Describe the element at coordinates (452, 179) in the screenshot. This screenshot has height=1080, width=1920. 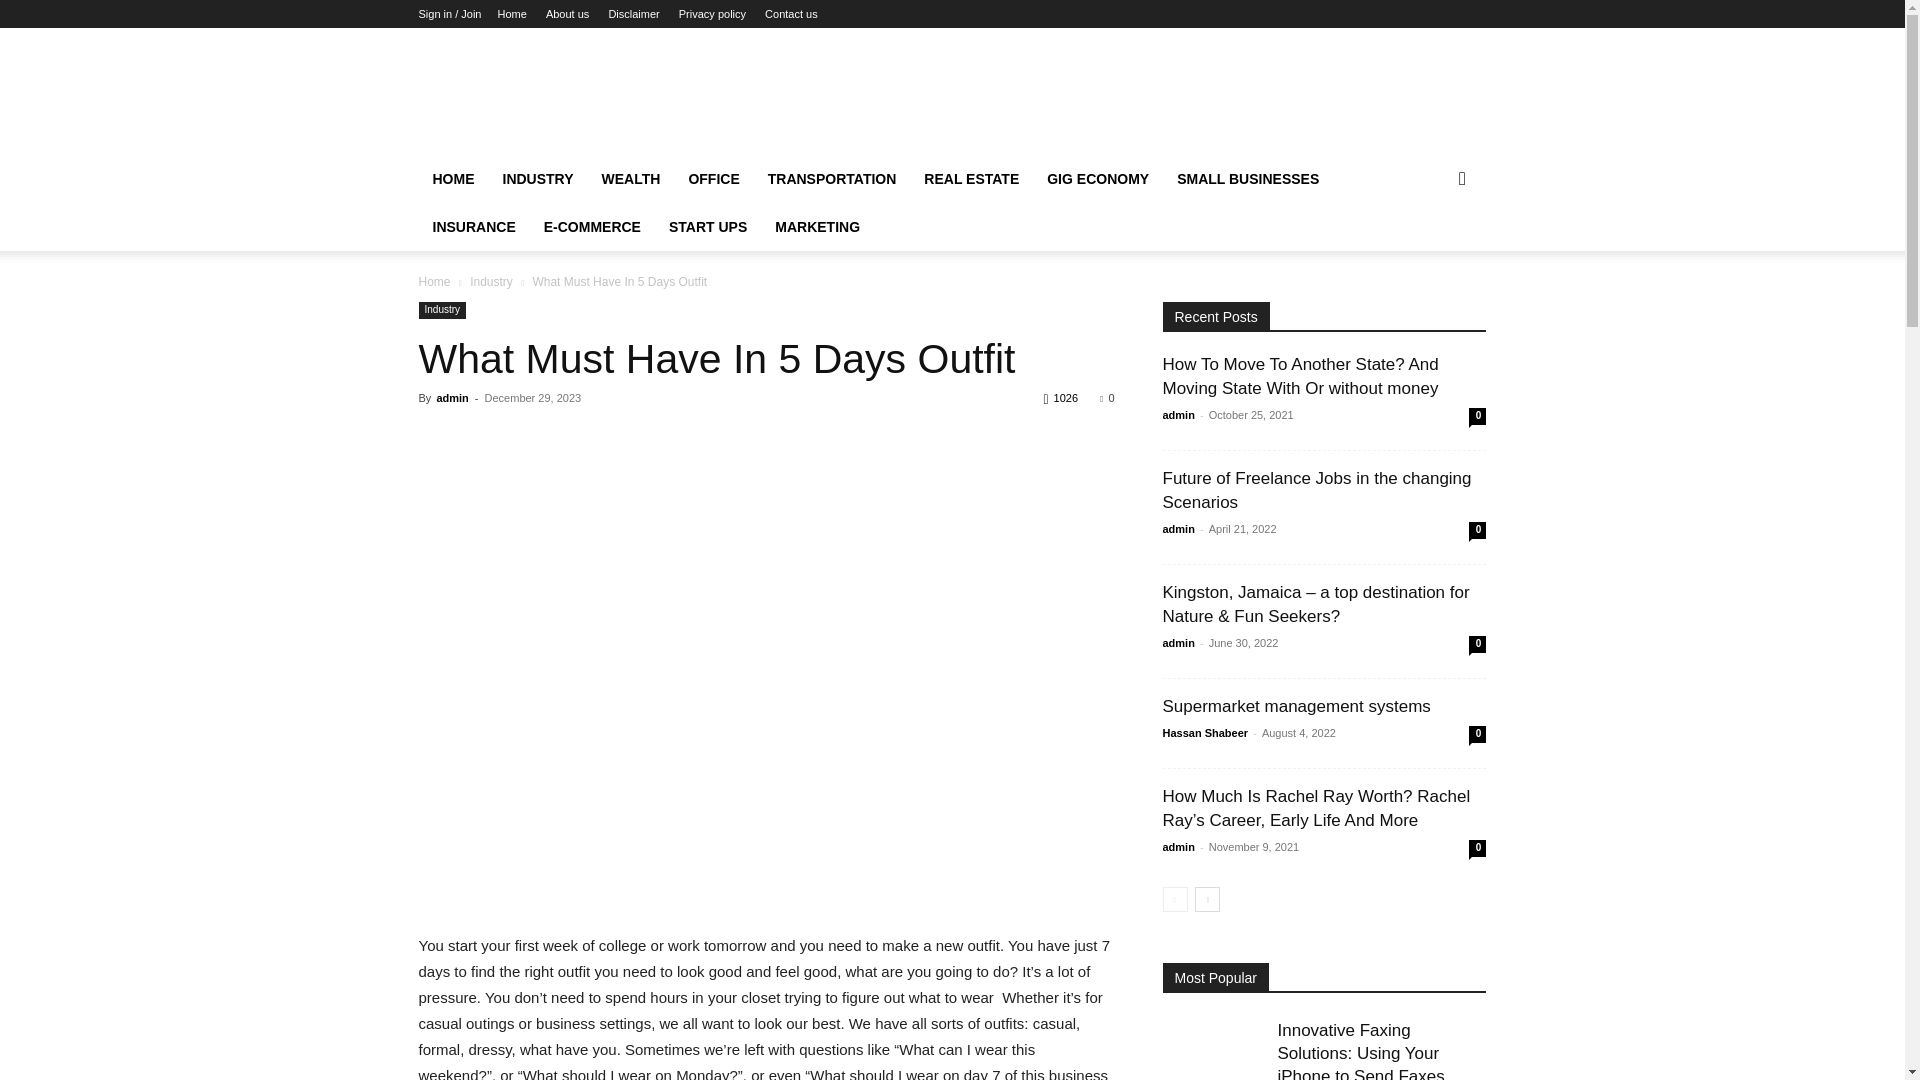
I see `HOME` at that location.